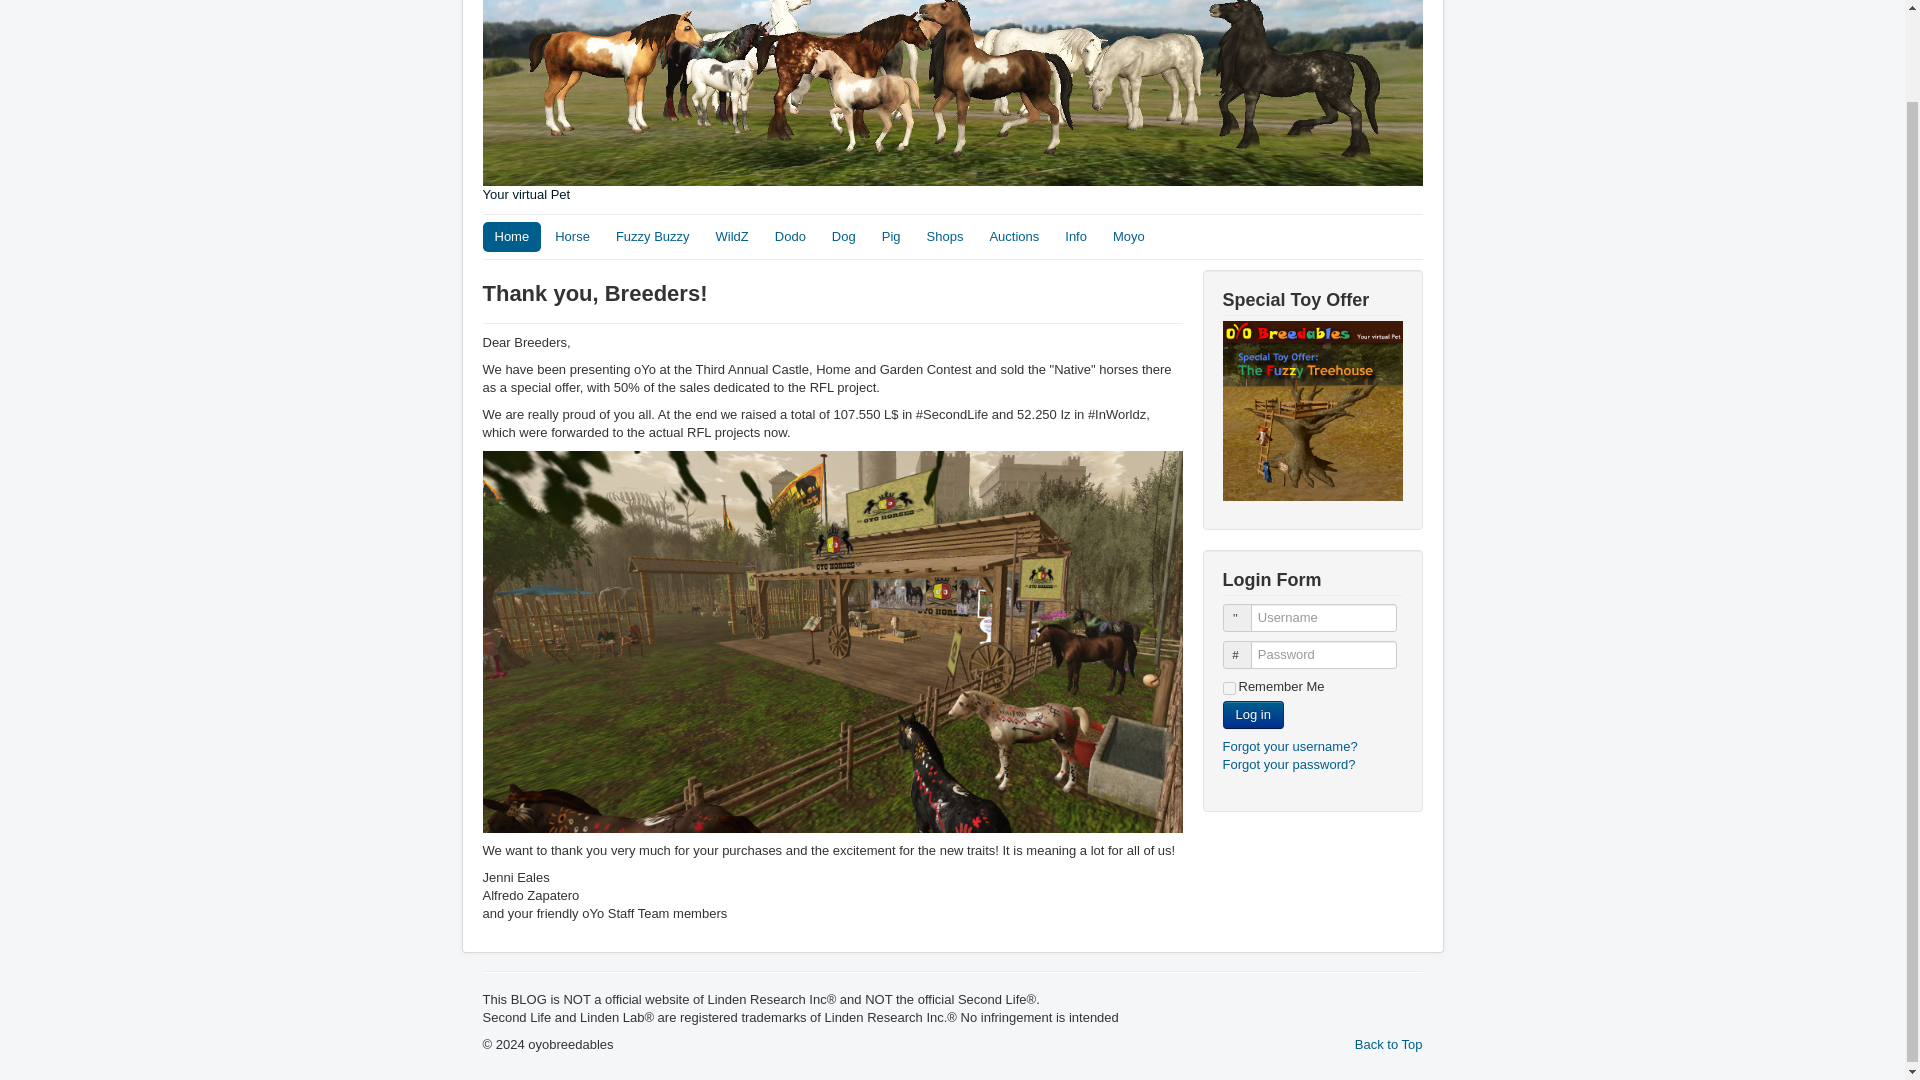 Image resolution: width=1920 pixels, height=1080 pixels. Describe the element at coordinates (511, 236) in the screenshot. I see `Home` at that location.